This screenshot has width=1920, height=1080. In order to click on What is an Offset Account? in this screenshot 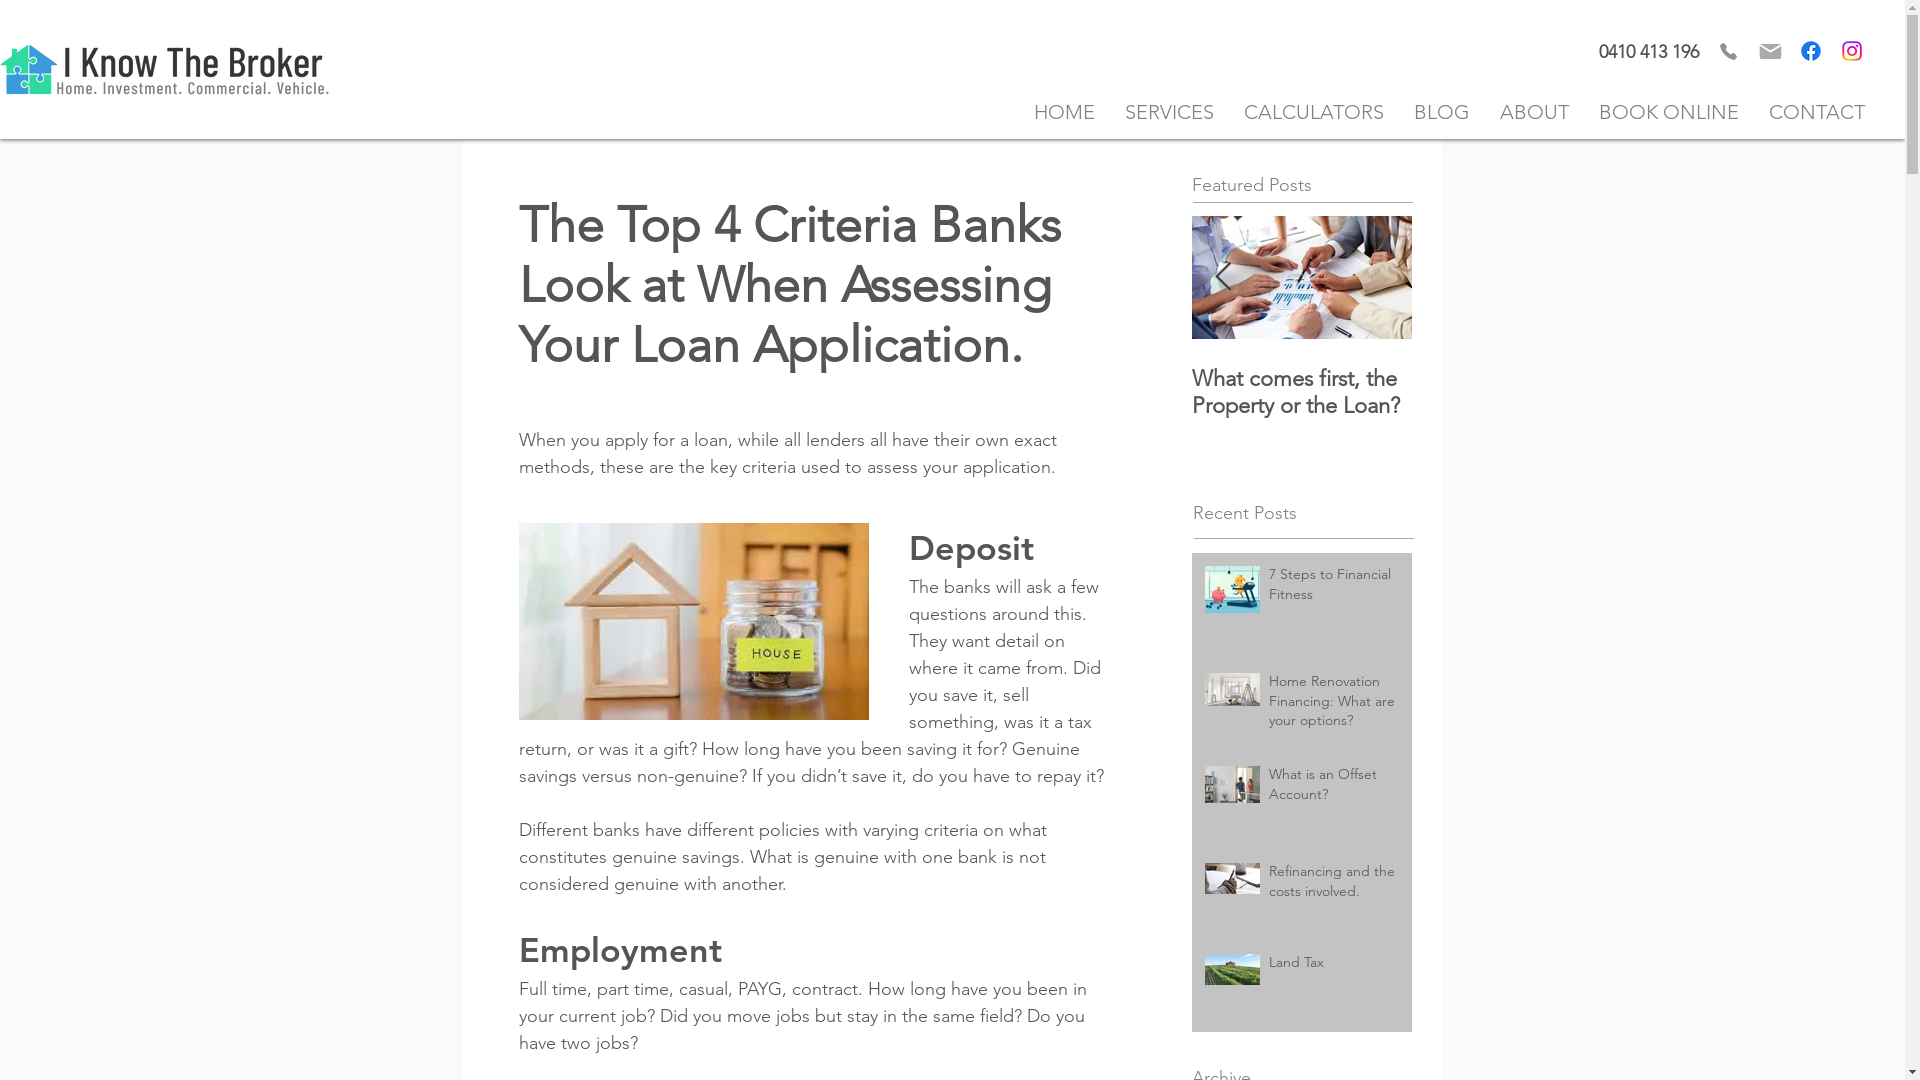, I will do `click(1336, 788)`.